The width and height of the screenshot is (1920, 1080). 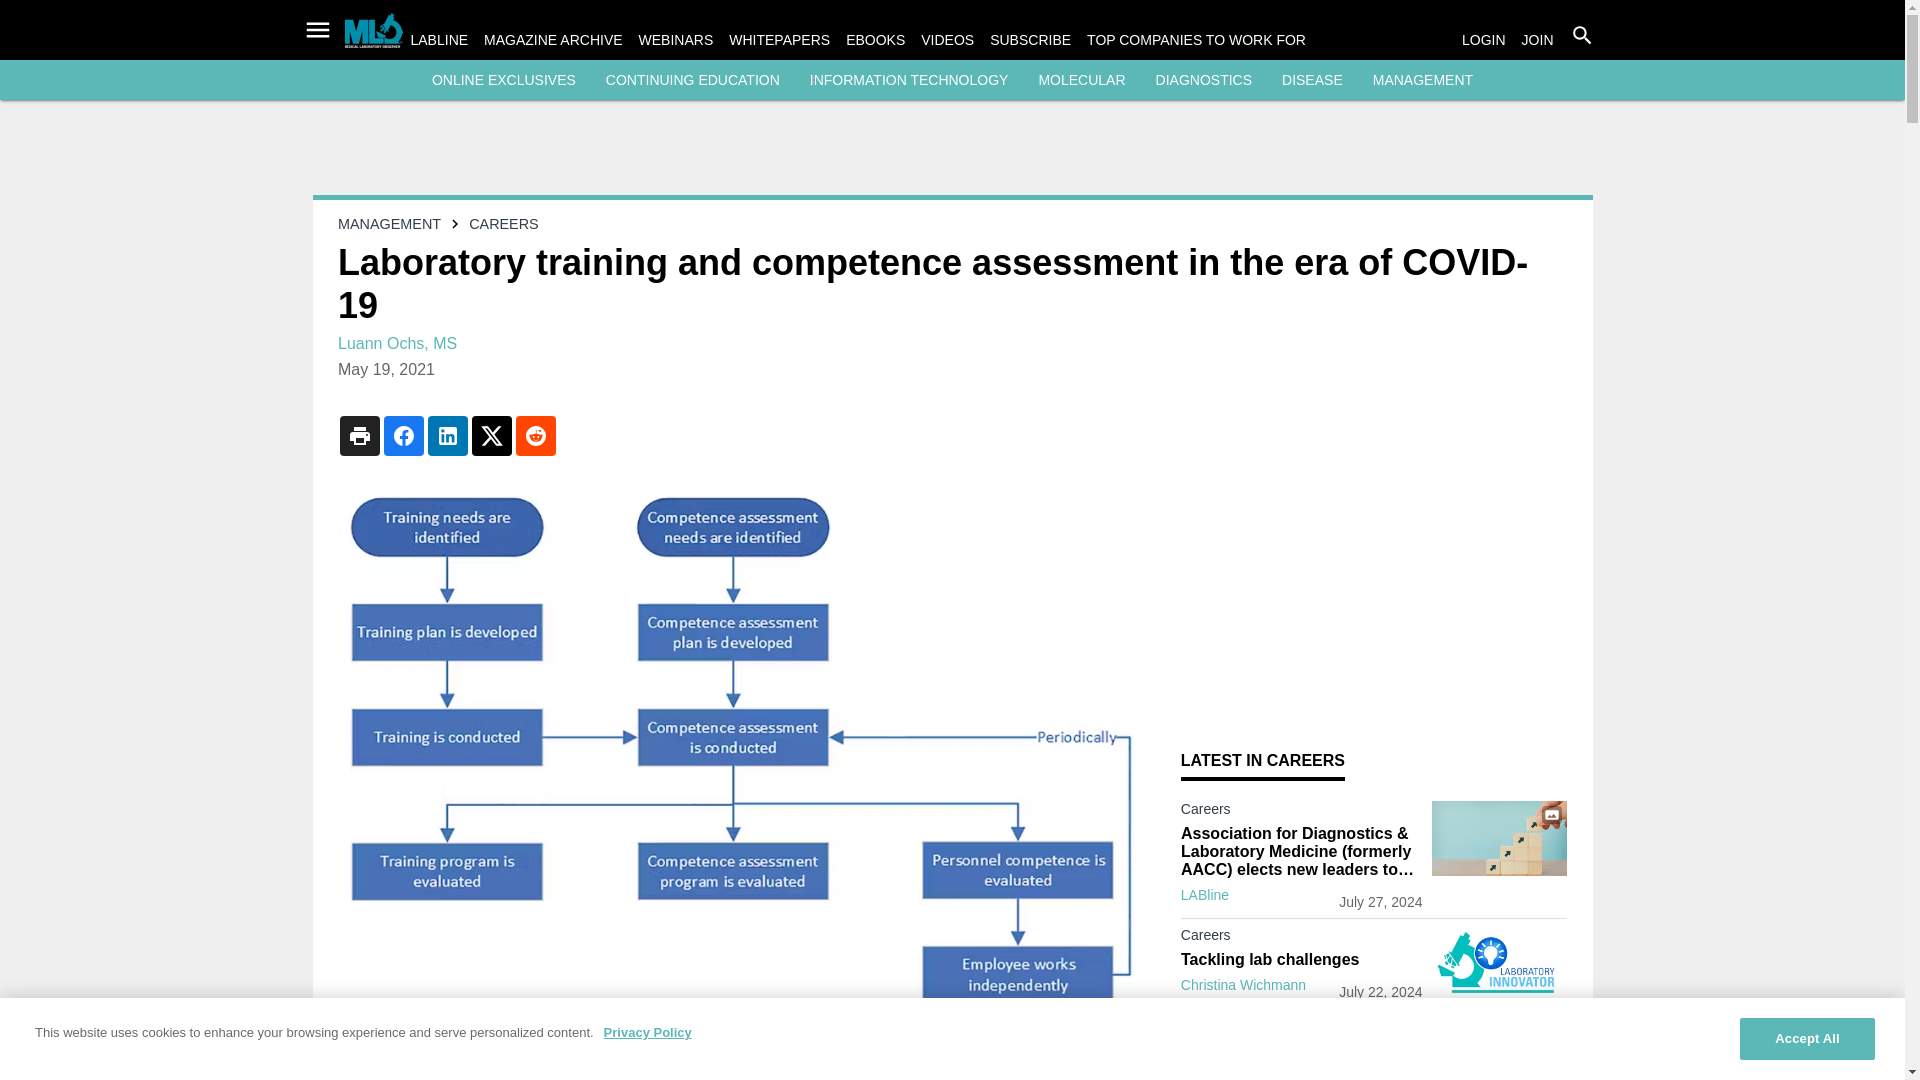 I want to click on LABLINE, so click(x=439, y=40).